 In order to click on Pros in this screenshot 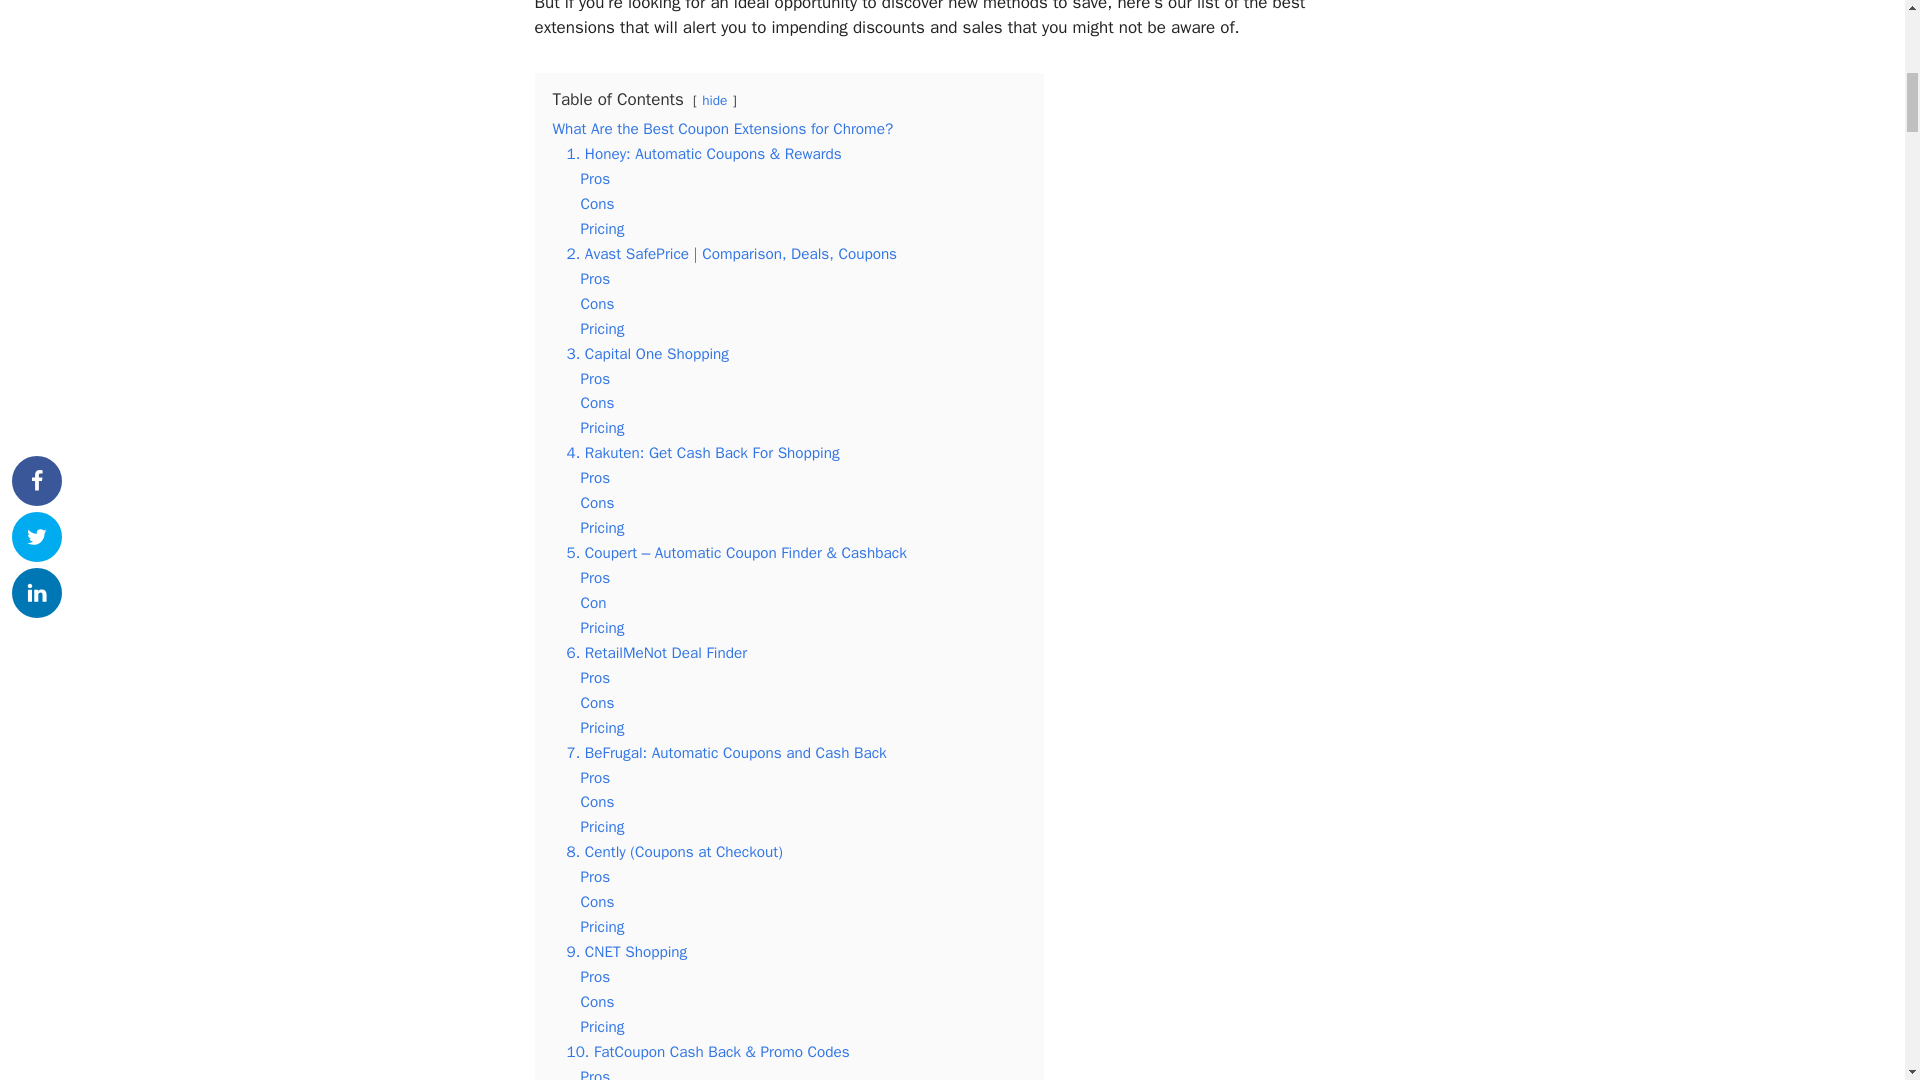, I will do `click(594, 278)`.